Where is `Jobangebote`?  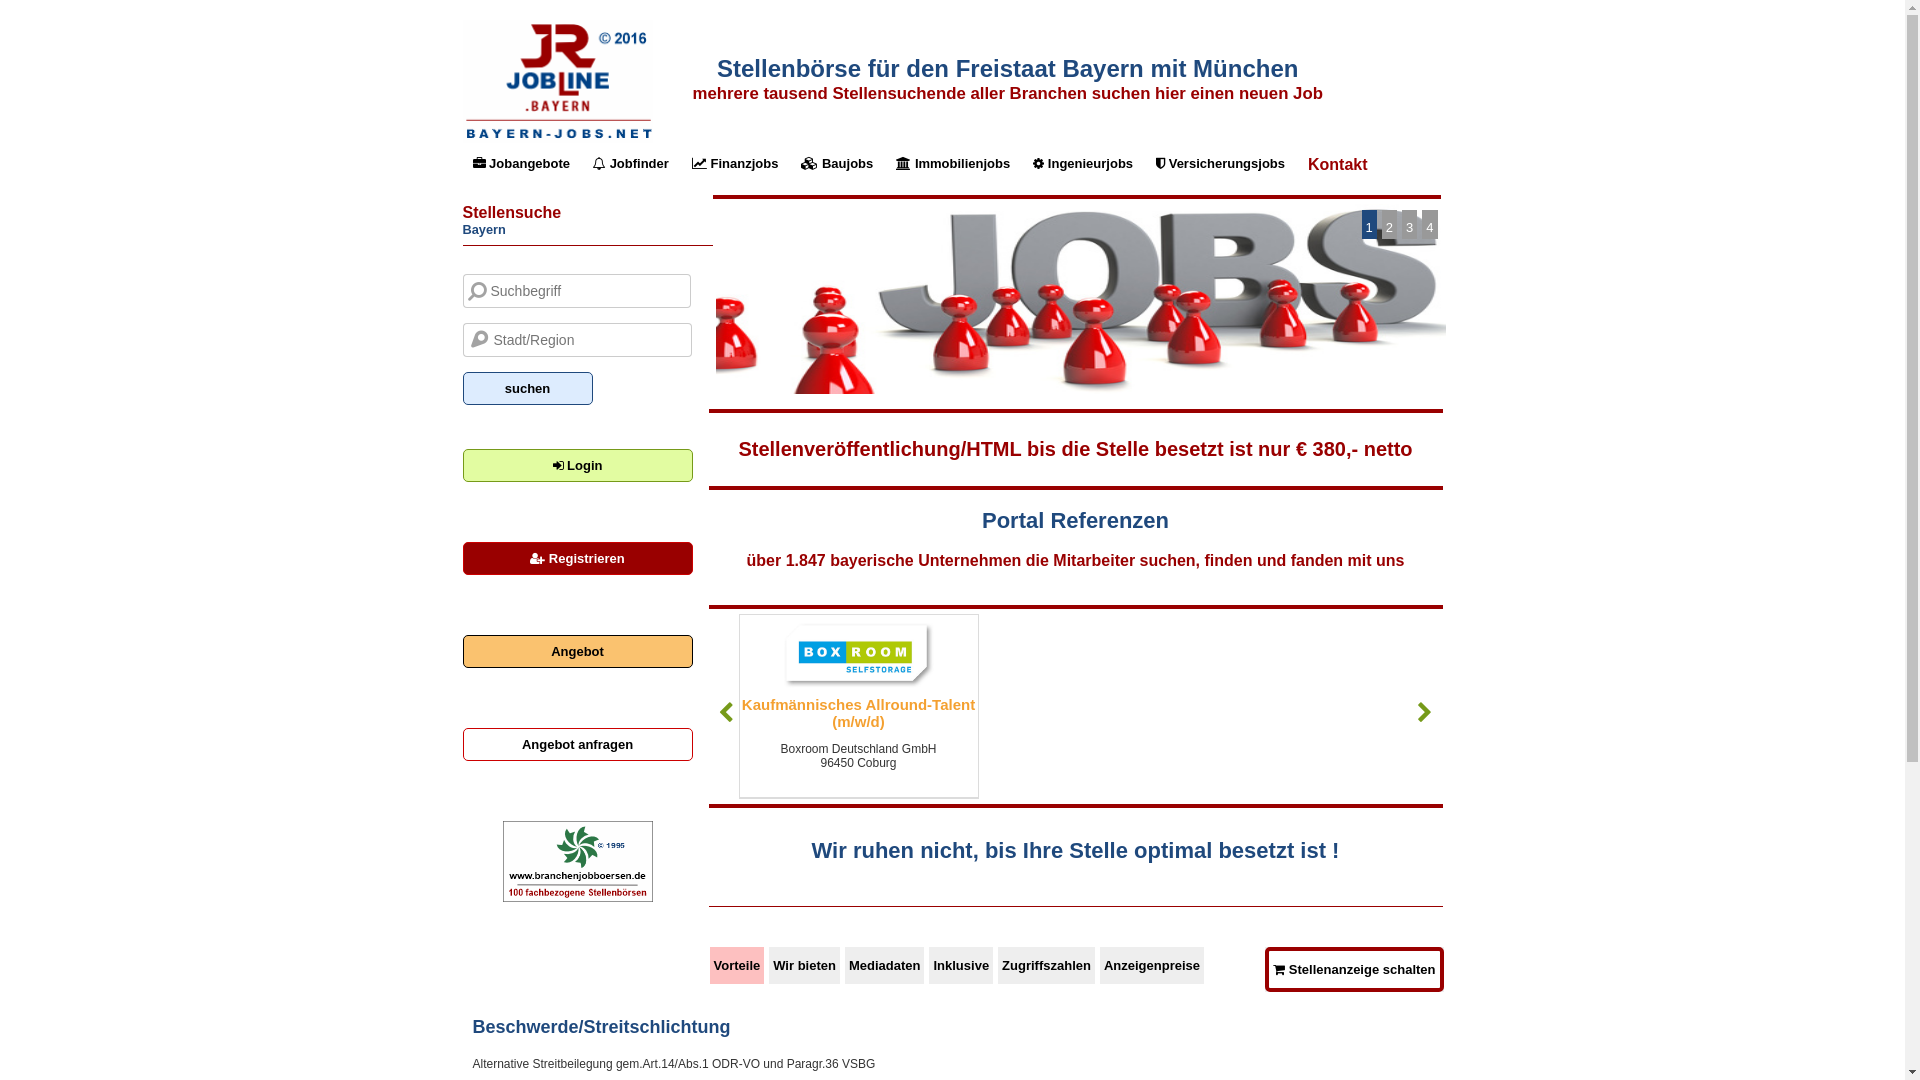
Jobangebote is located at coordinates (524, 164).